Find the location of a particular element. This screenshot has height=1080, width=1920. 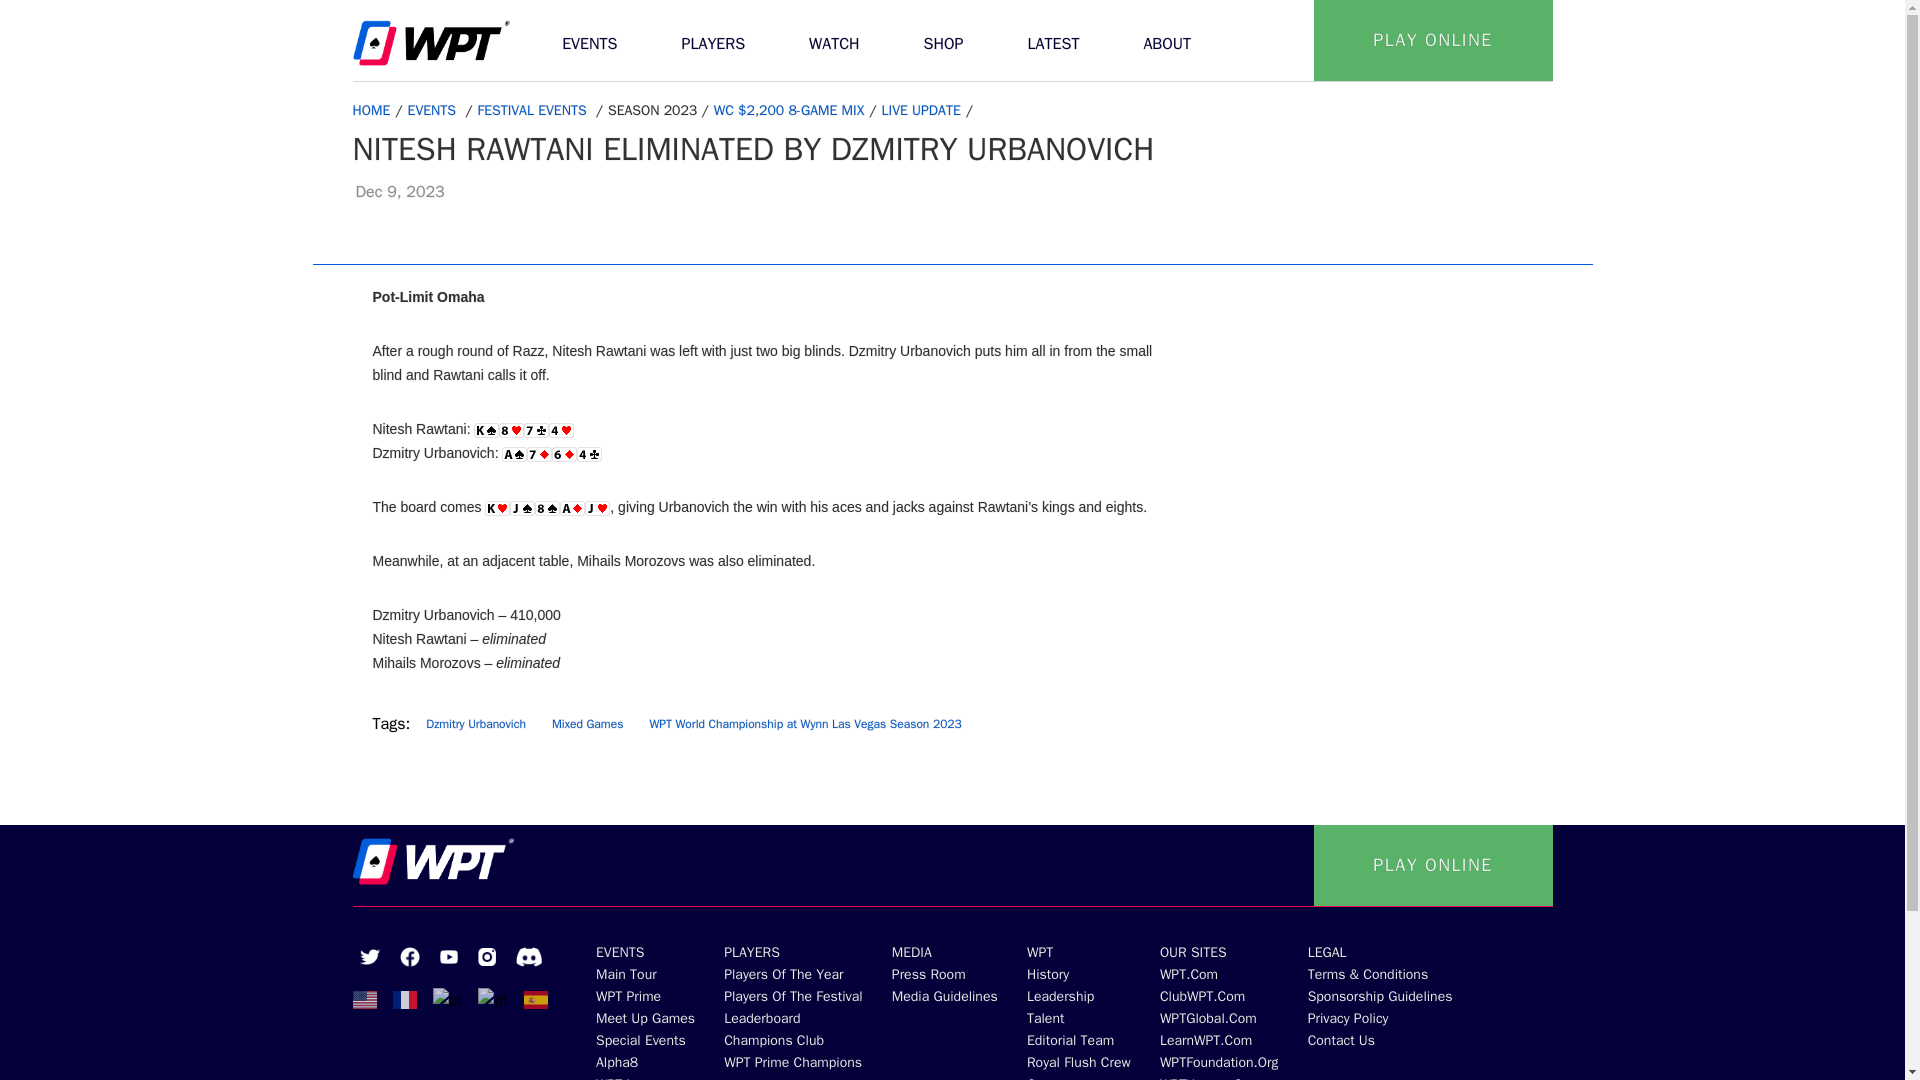

LATEST is located at coordinates (1054, 40).